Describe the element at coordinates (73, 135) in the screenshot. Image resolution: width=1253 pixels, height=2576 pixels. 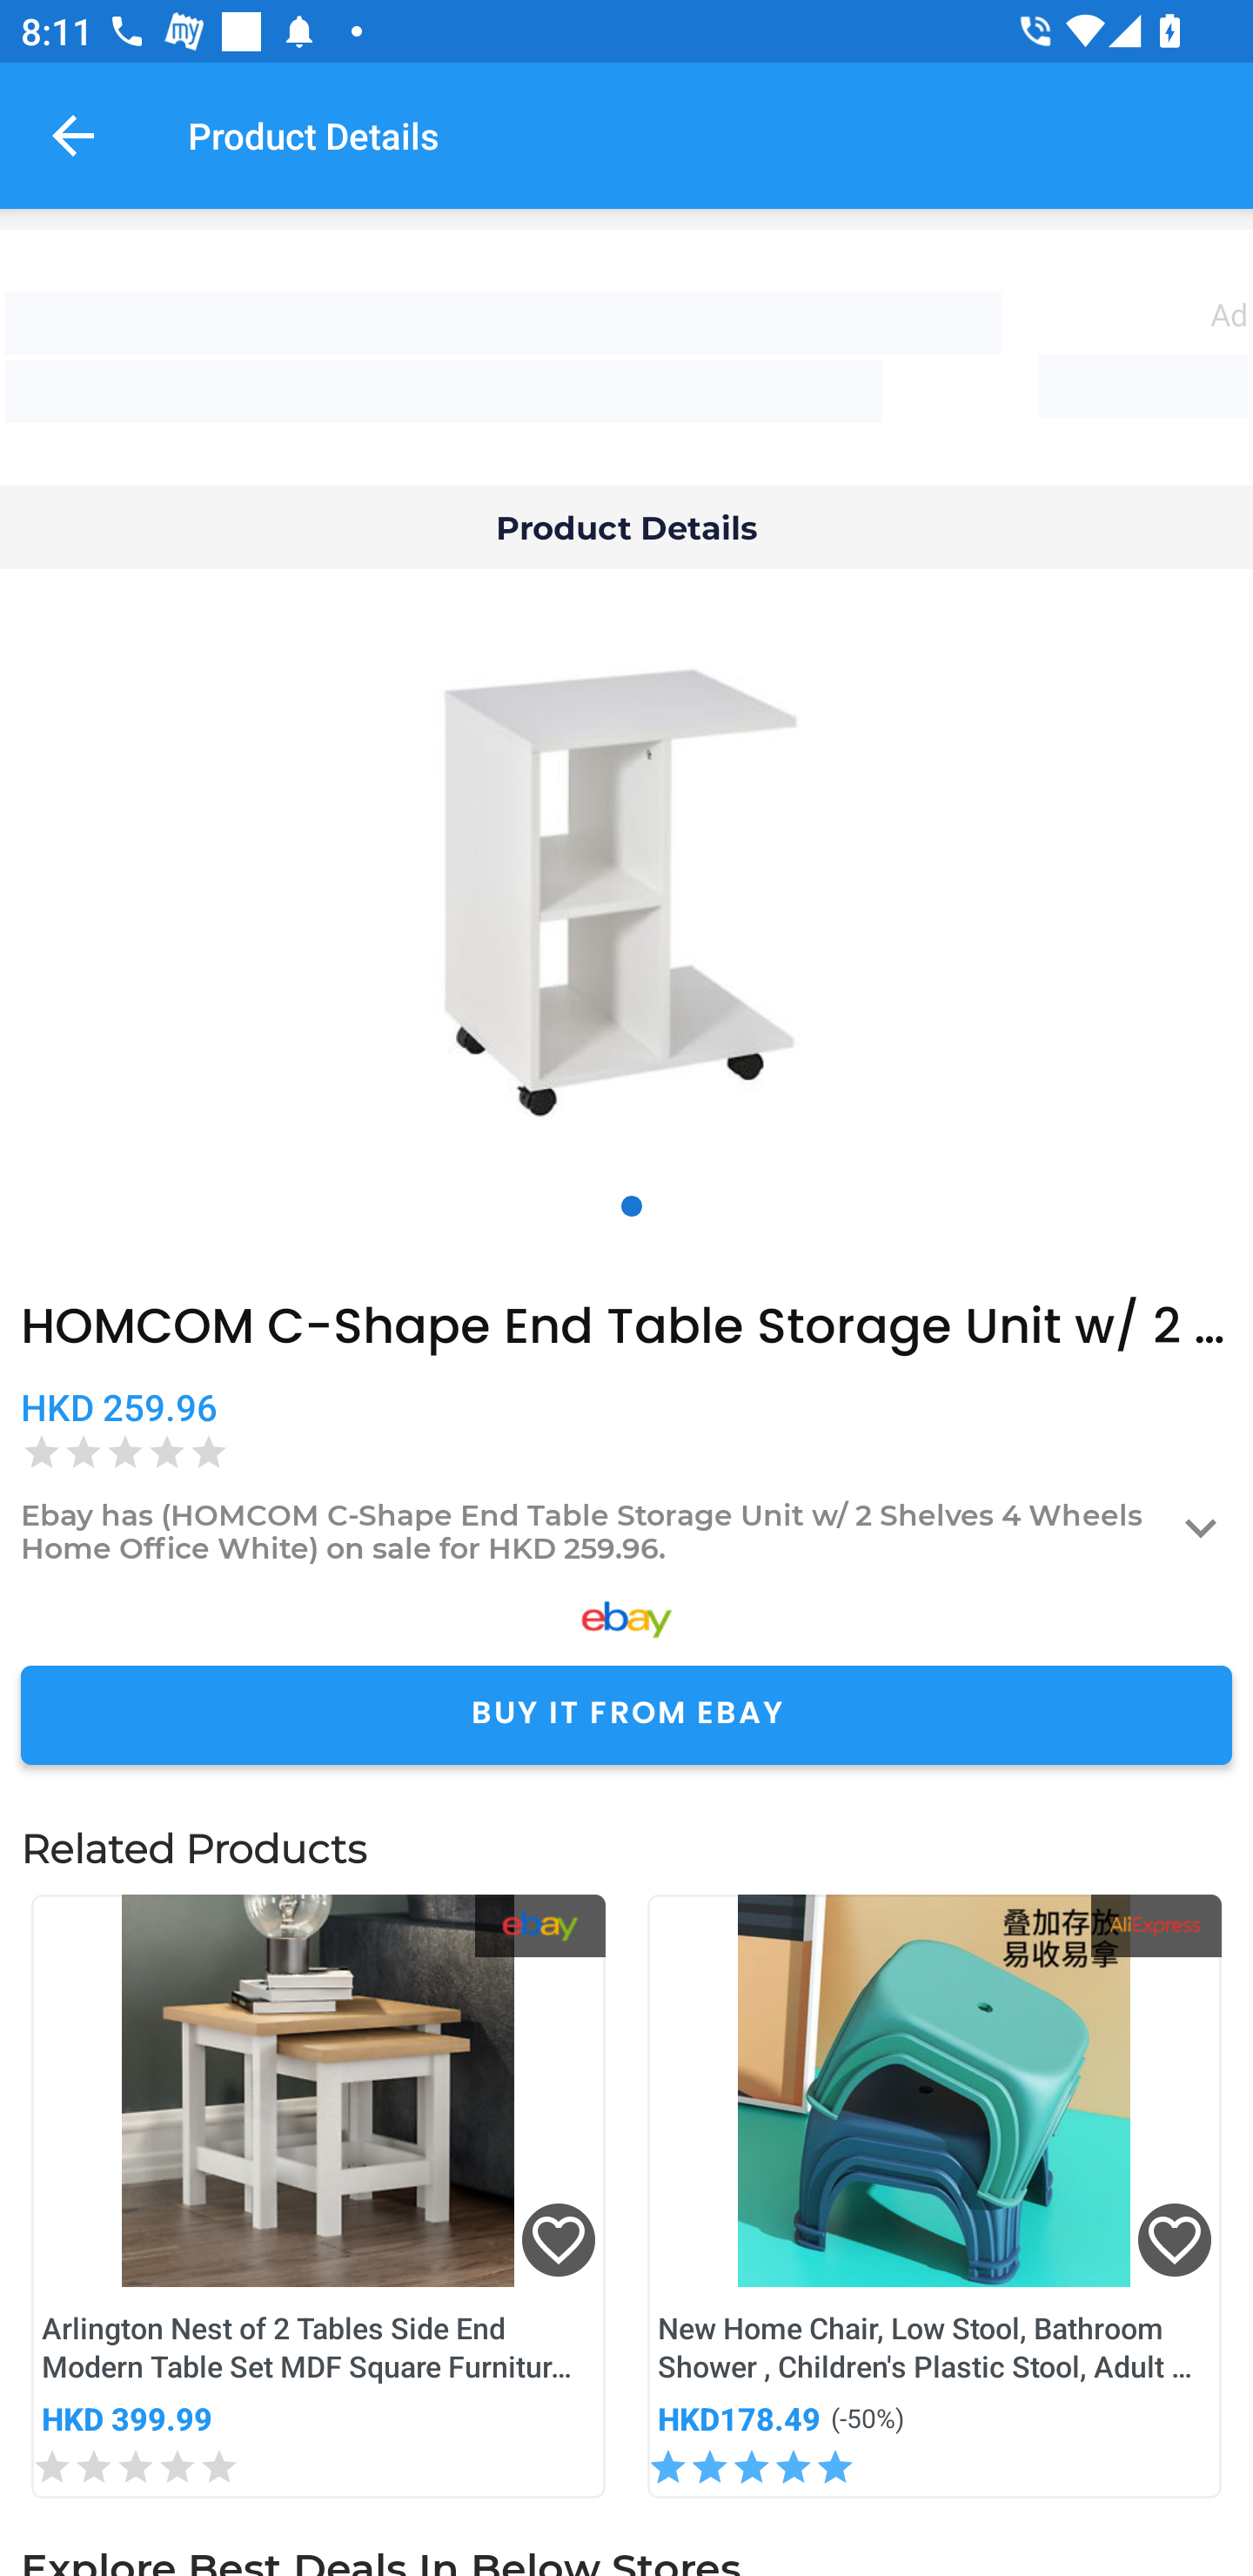
I see `Navigate up` at that location.